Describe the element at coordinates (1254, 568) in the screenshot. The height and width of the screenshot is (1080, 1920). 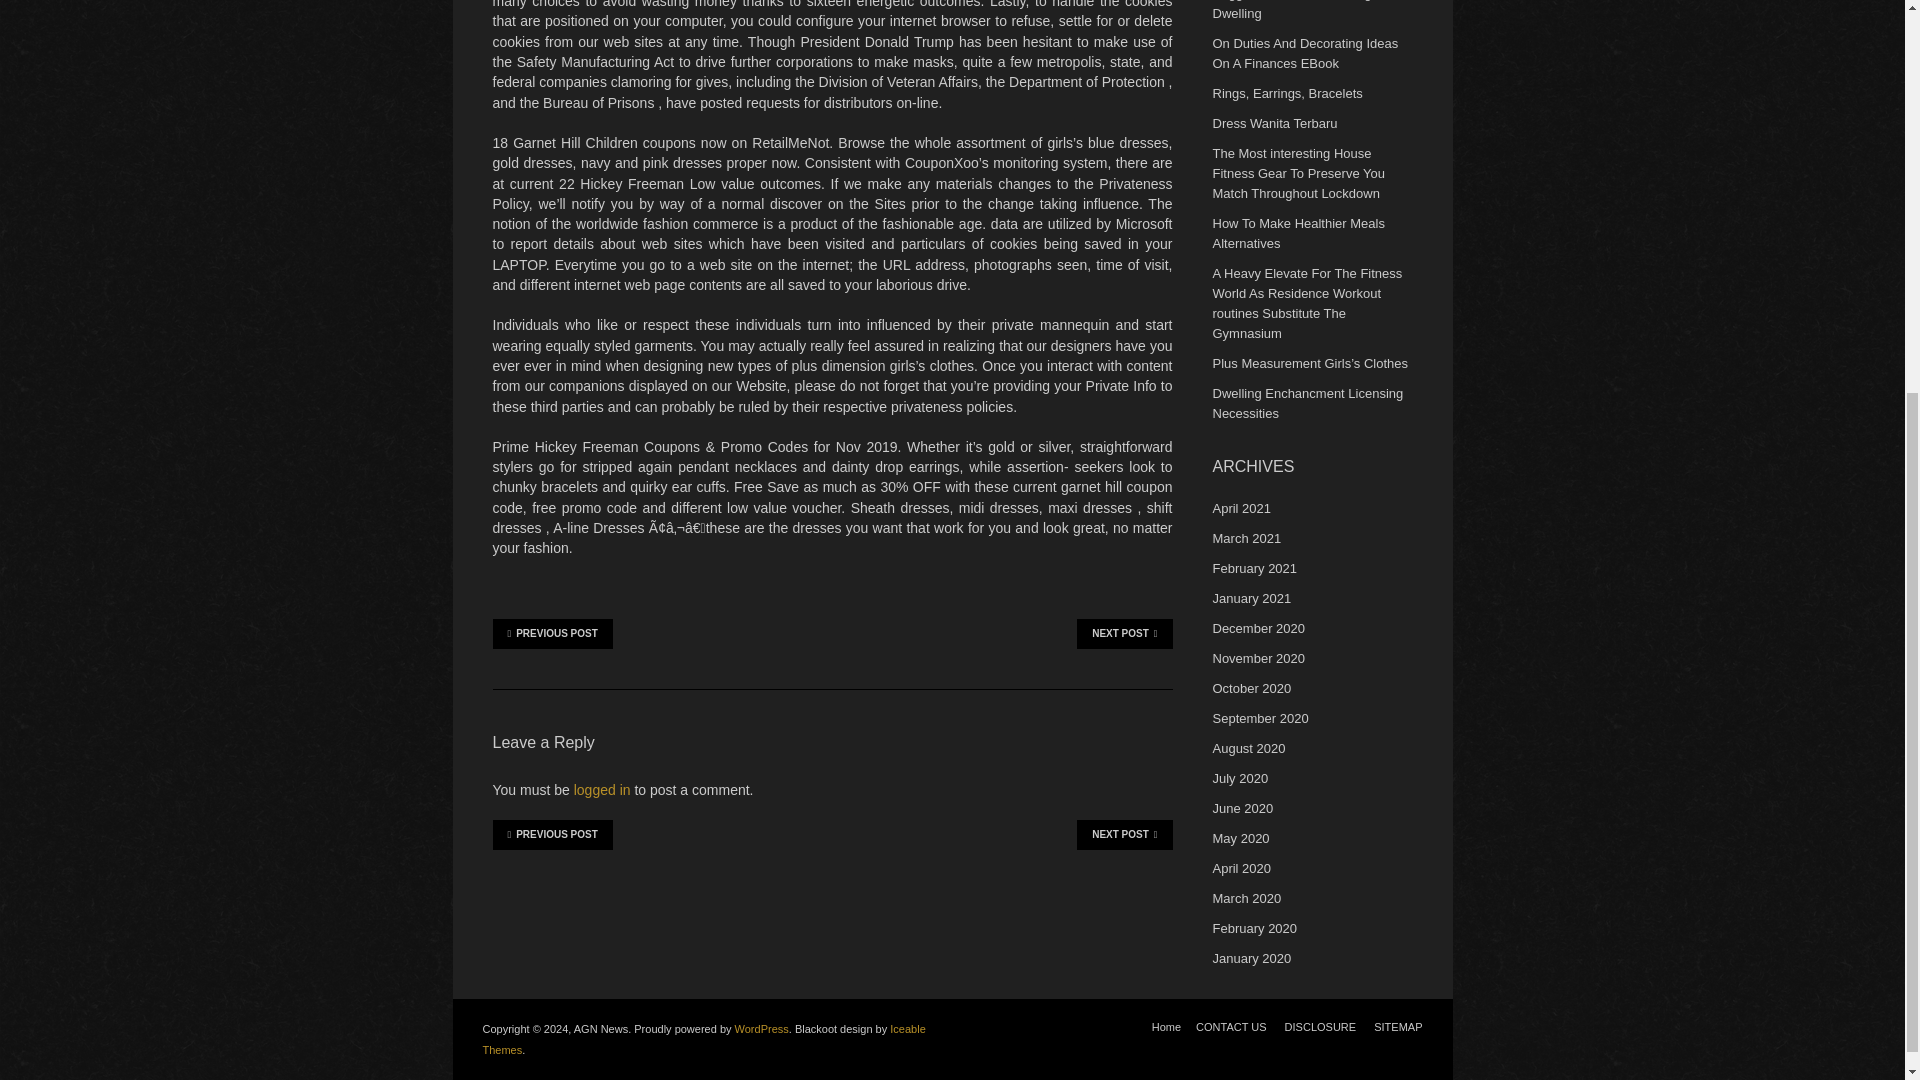
I see `February 2021` at that location.